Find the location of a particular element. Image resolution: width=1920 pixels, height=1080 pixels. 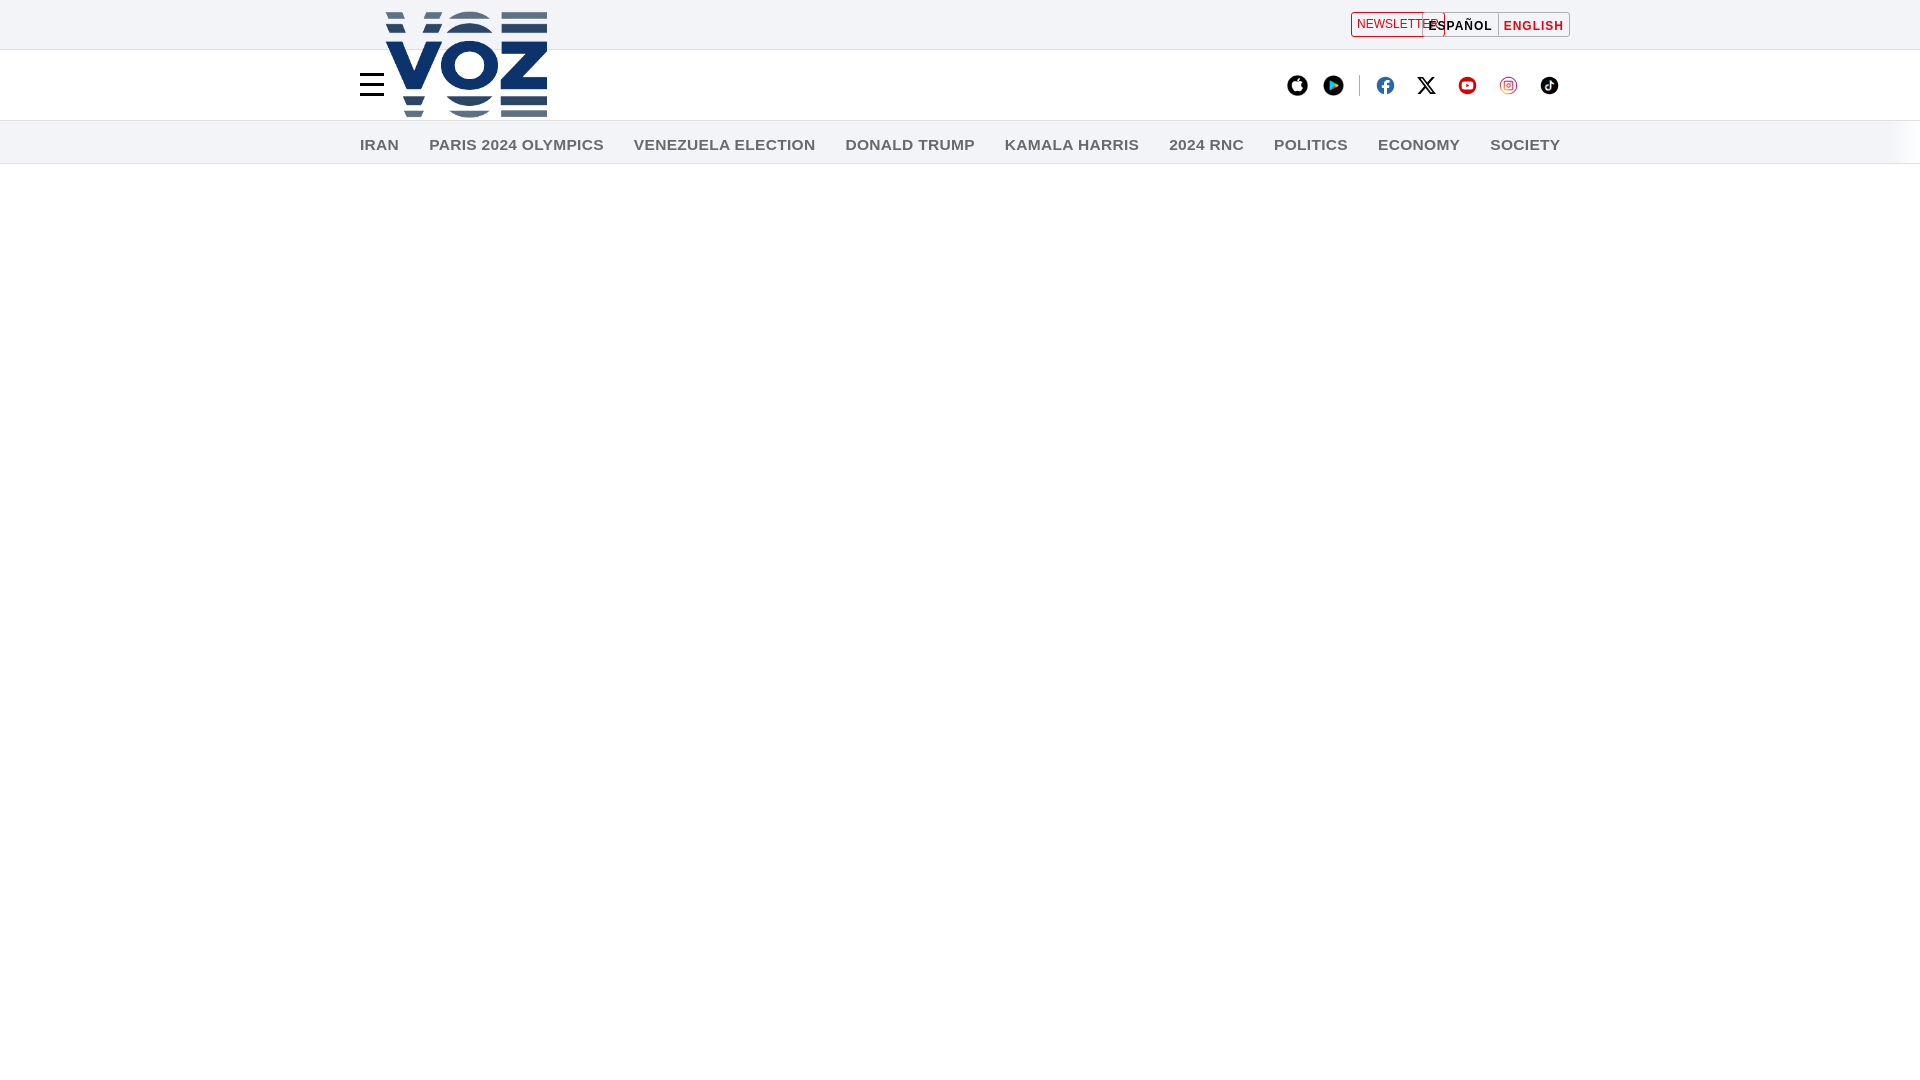

Politics is located at coordinates (1310, 145).